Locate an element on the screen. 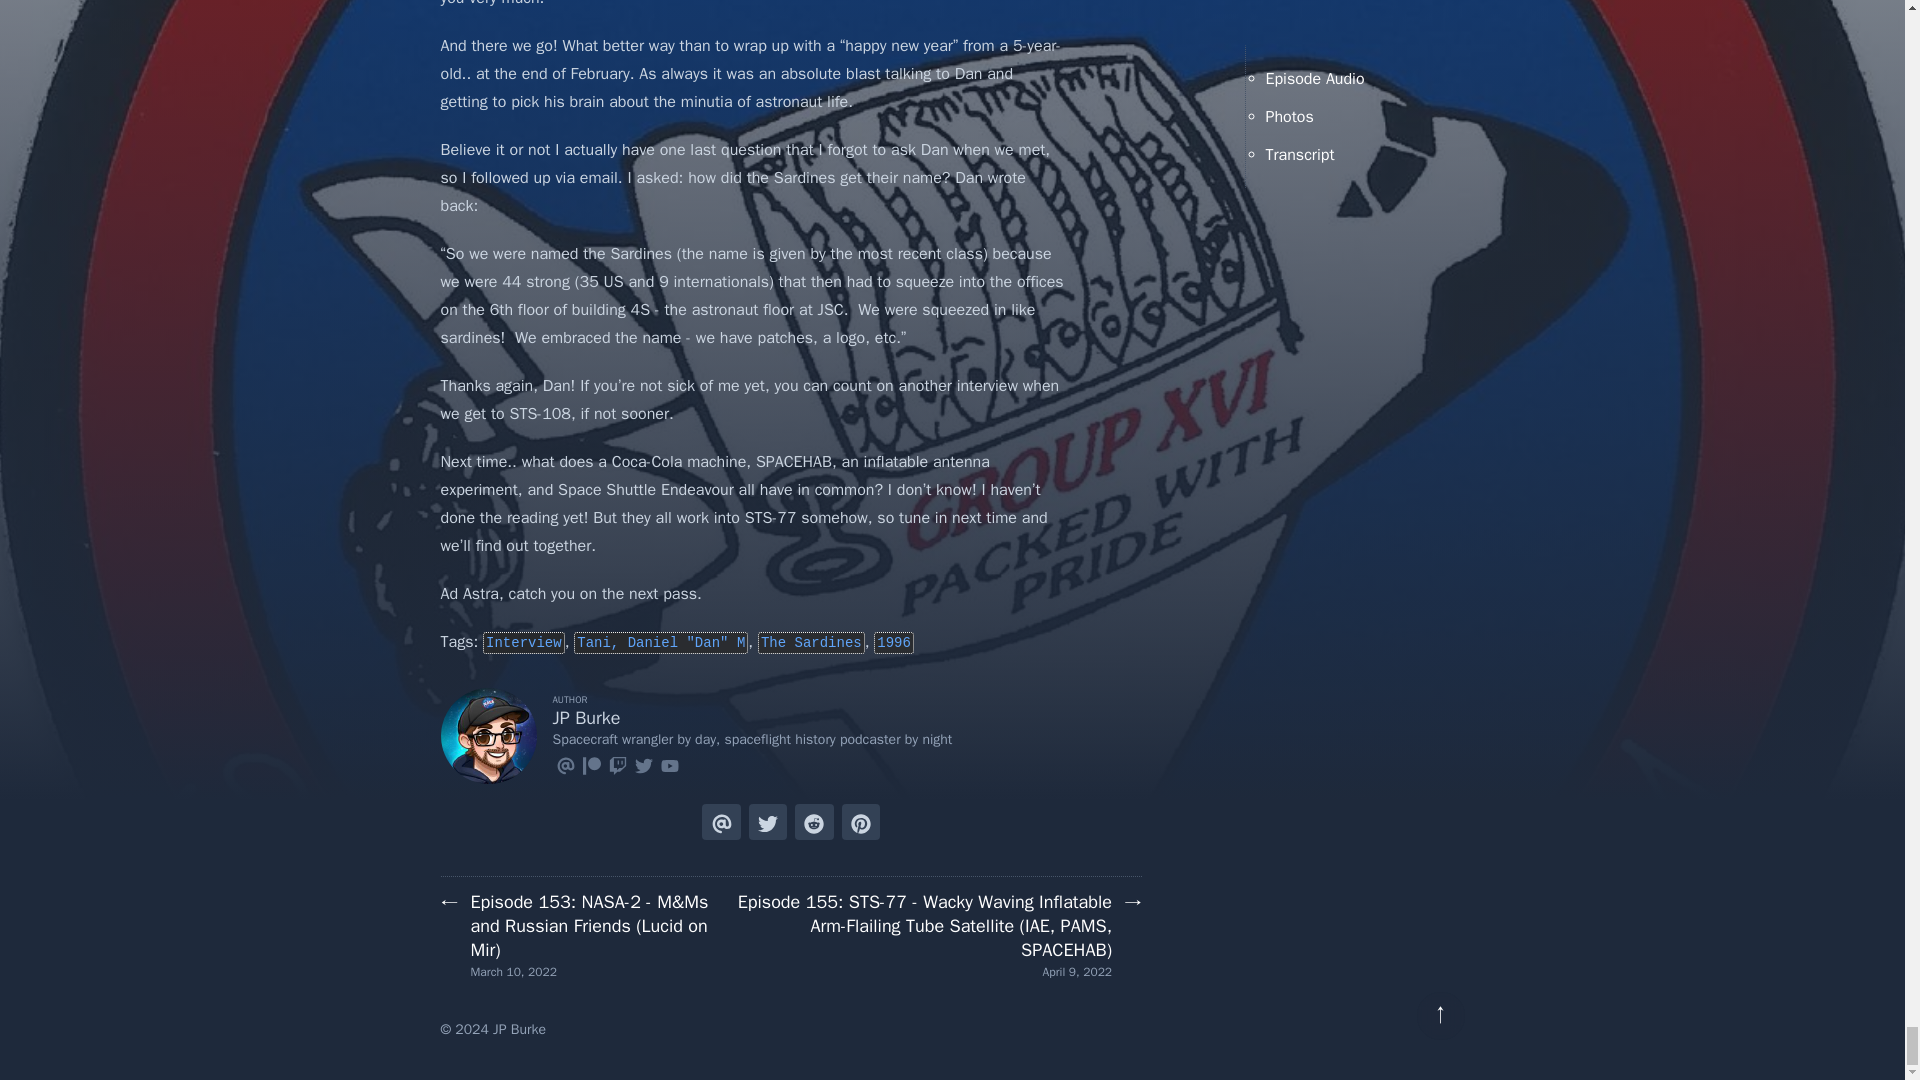 The image size is (1920, 1080). Send via email is located at coordinates (720, 822).